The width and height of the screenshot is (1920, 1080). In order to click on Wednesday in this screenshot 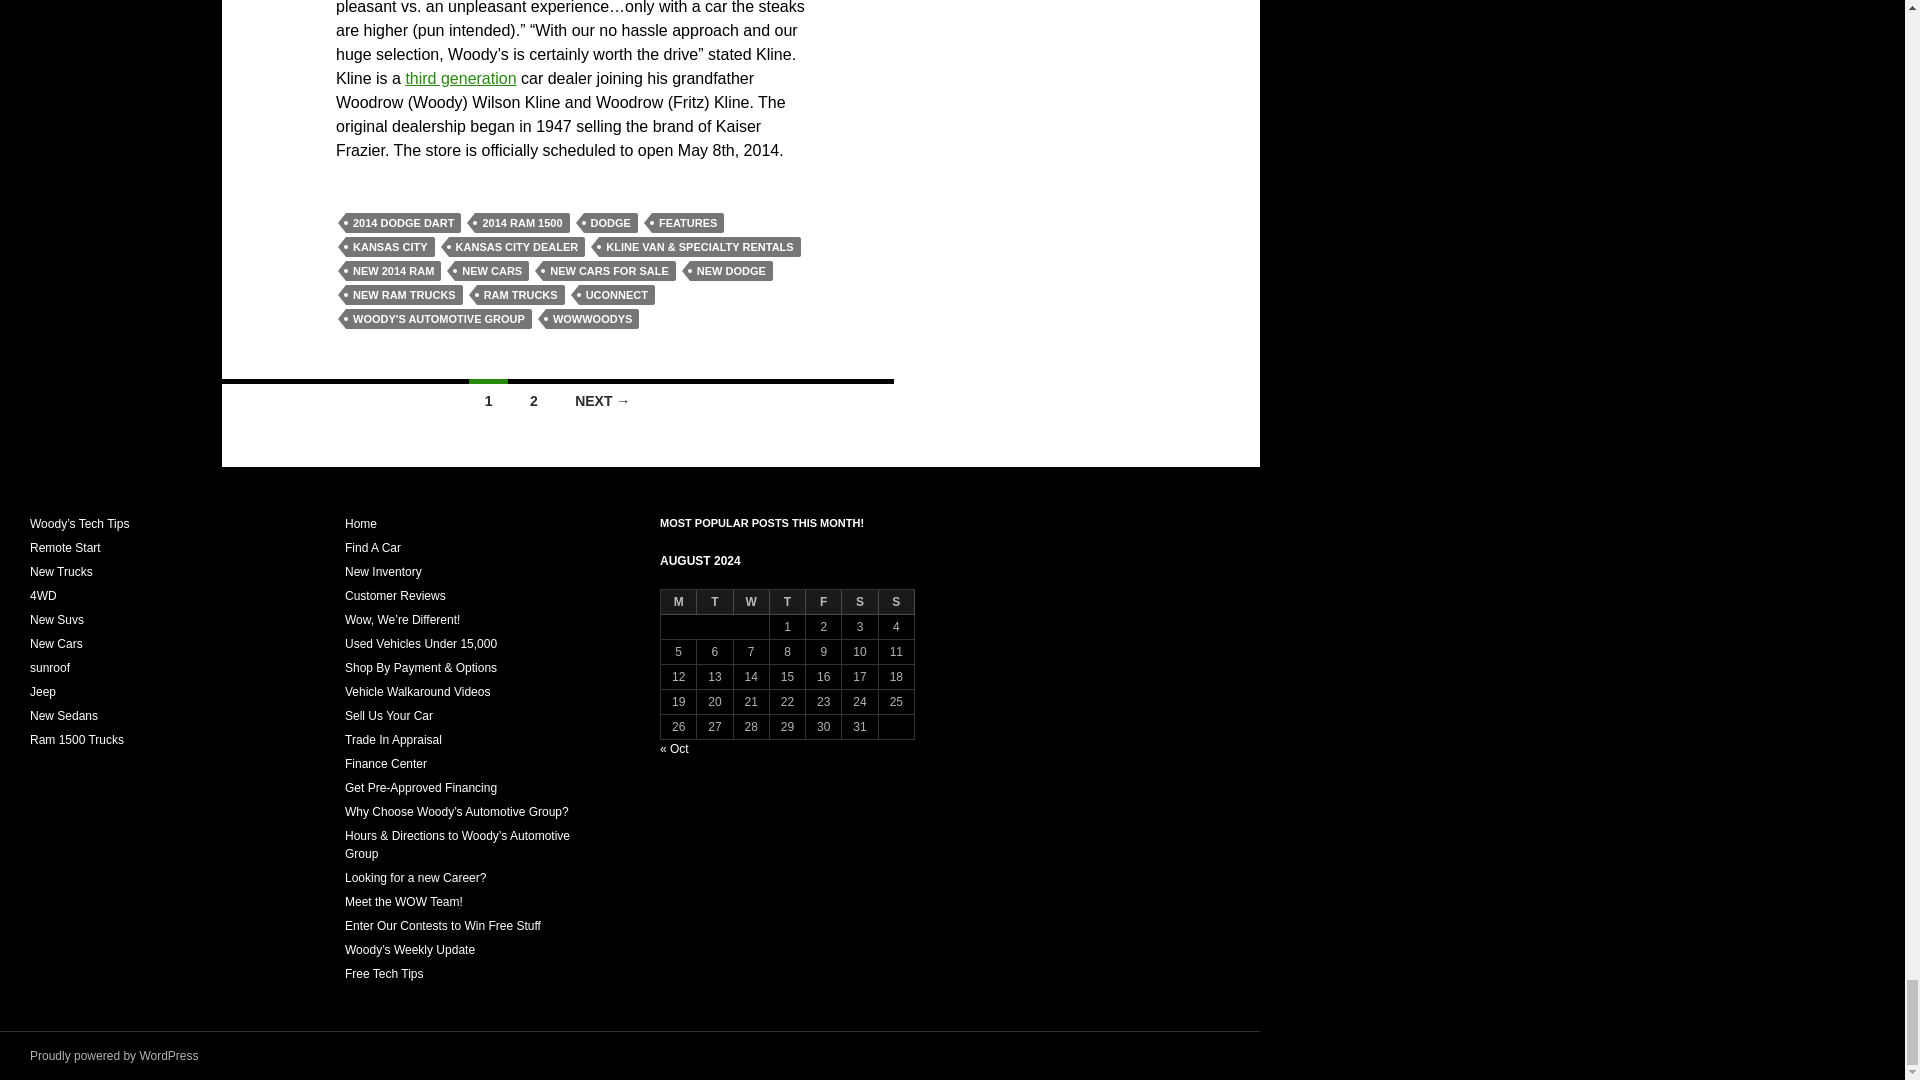, I will do `click(751, 602)`.